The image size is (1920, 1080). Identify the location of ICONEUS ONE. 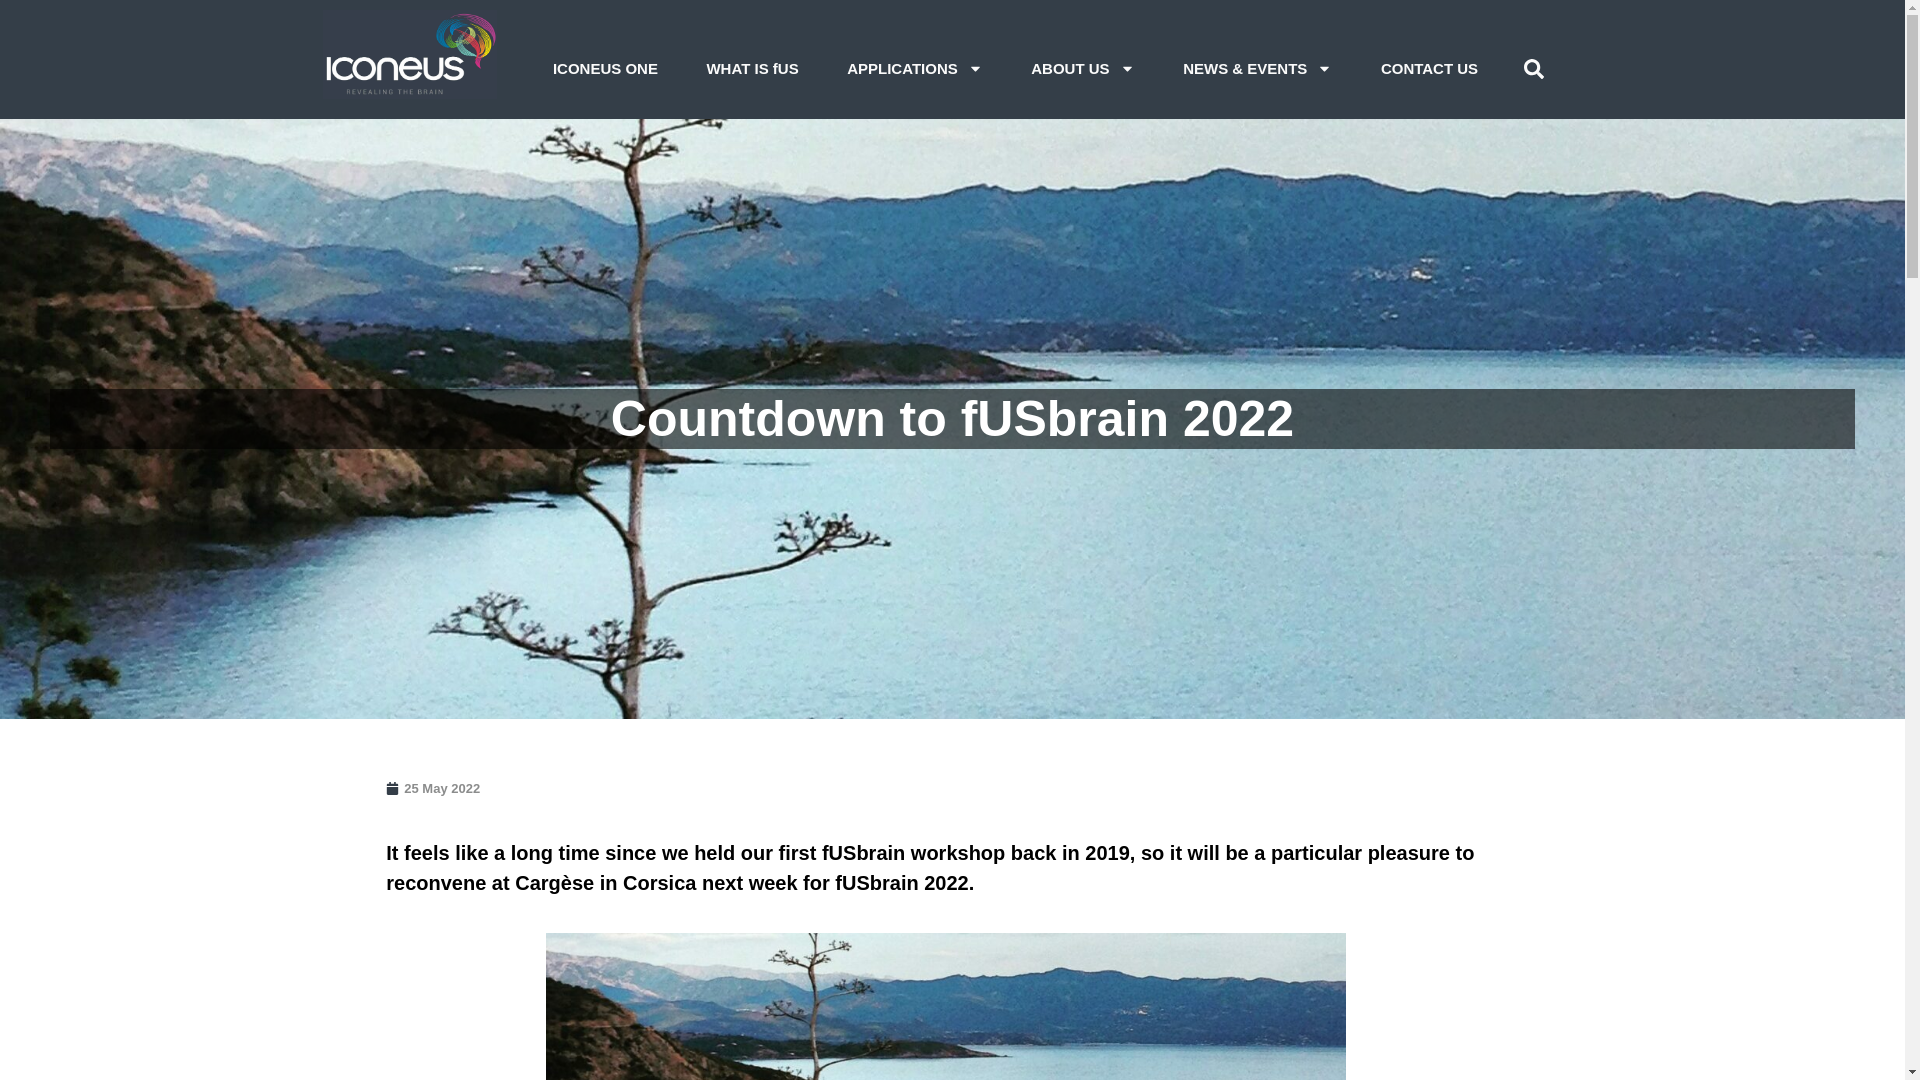
(606, 68).